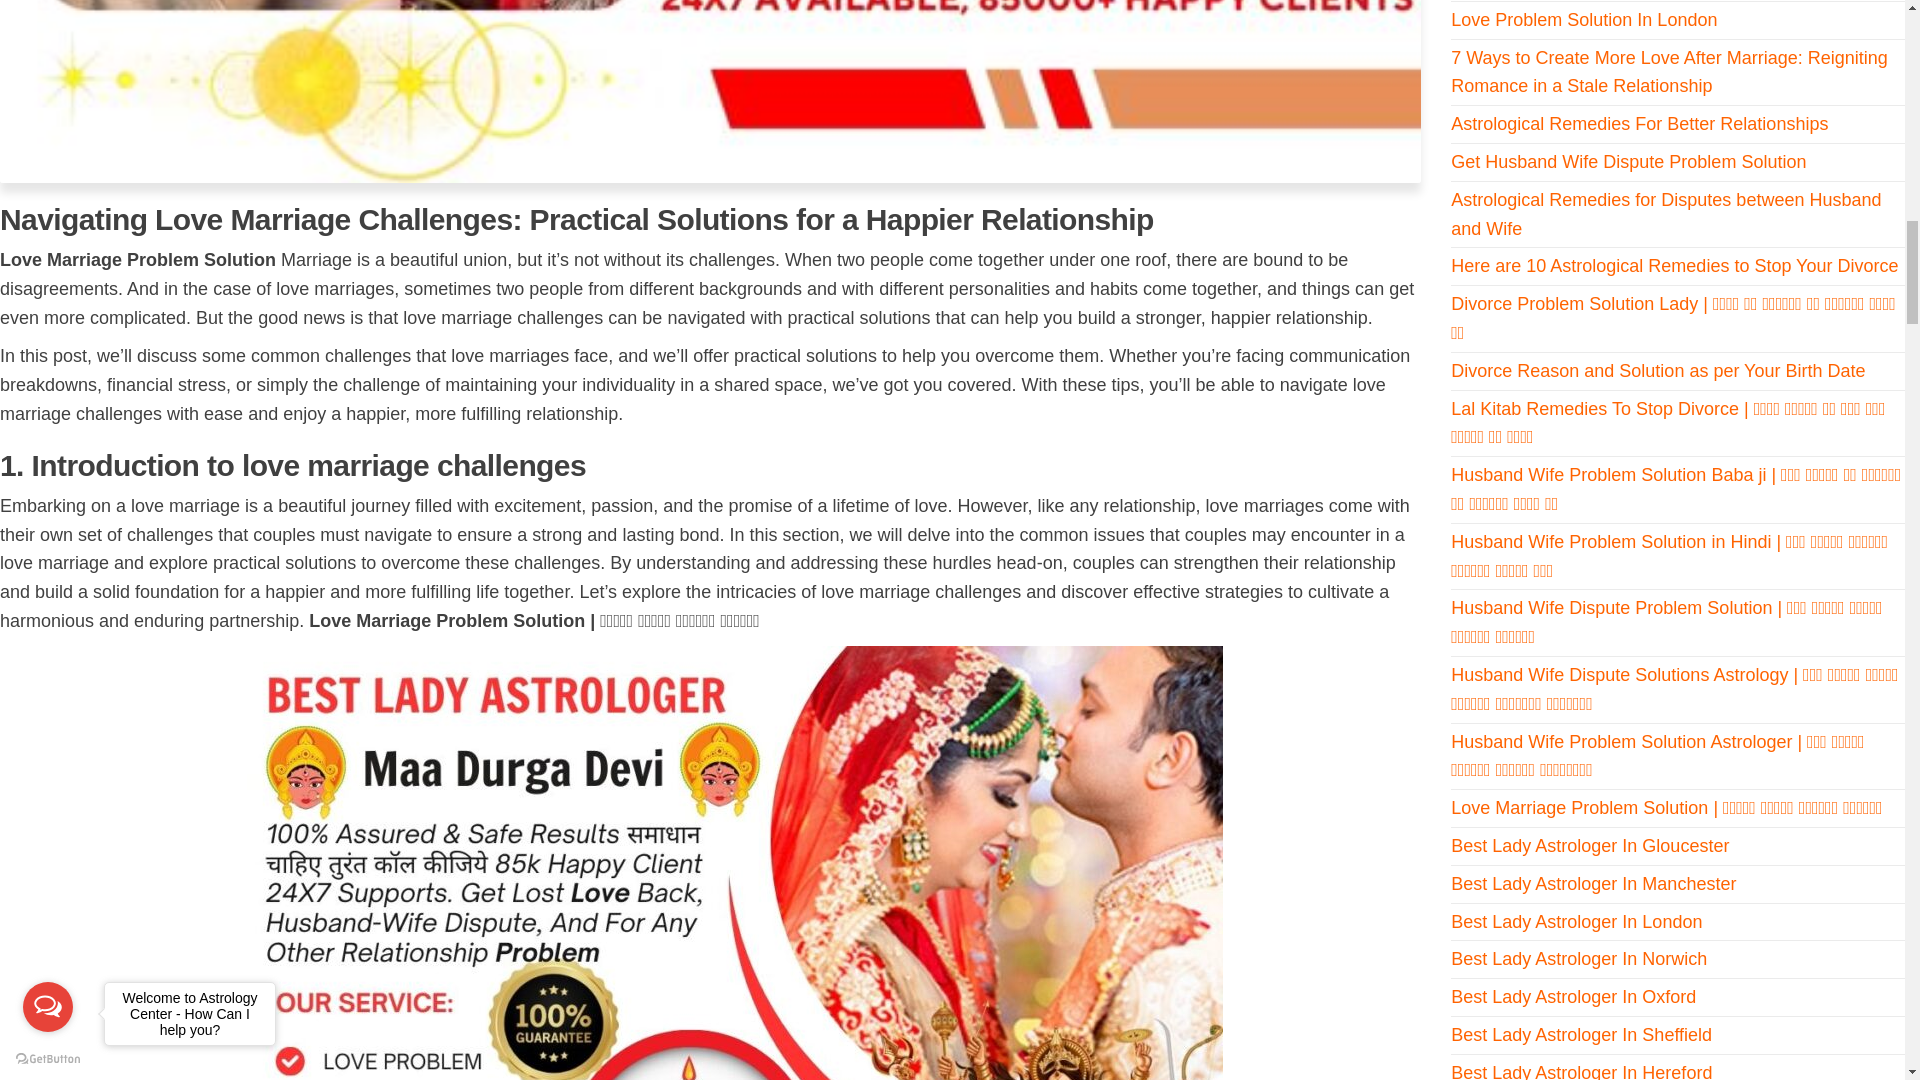  Describe the element at coordinates (1628, 162) in the screenshot. I see `Get Husband Wife Dispute Problem Solution` at that location.